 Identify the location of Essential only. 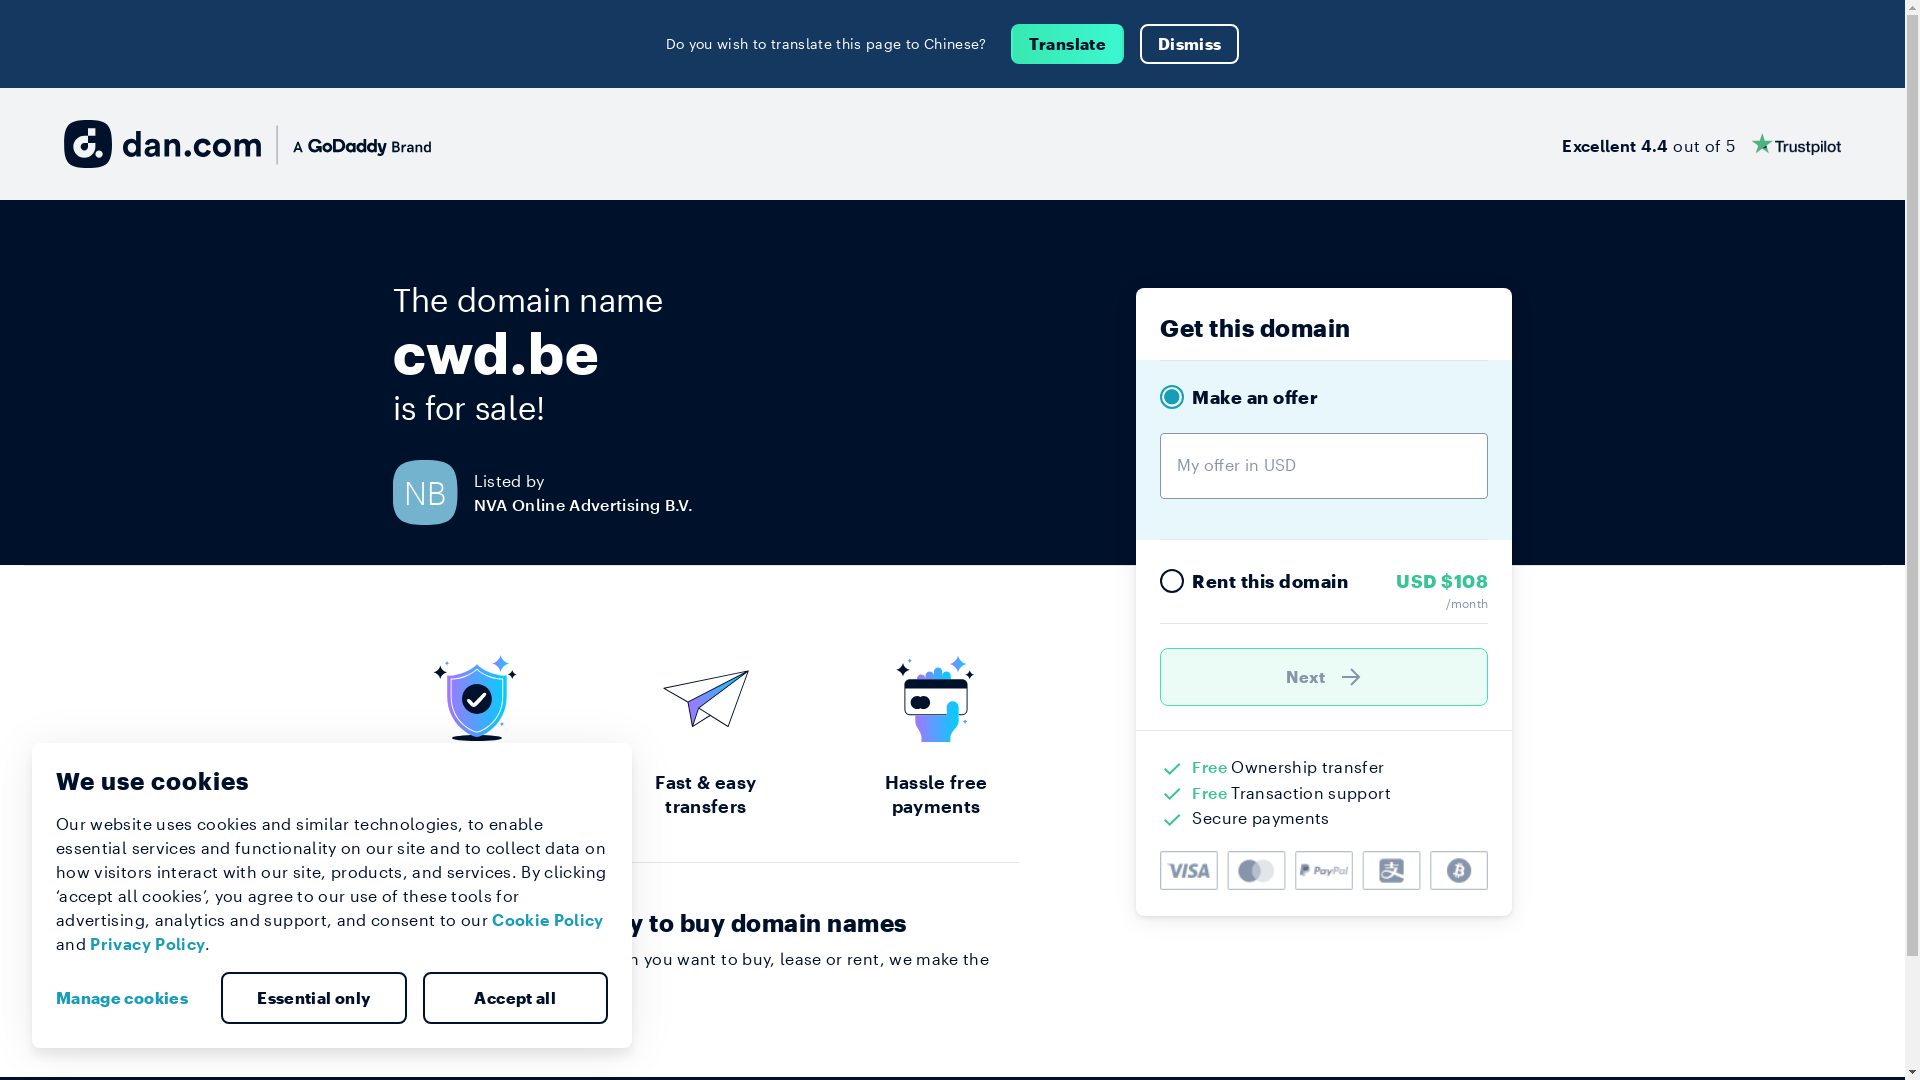
(314, 998).